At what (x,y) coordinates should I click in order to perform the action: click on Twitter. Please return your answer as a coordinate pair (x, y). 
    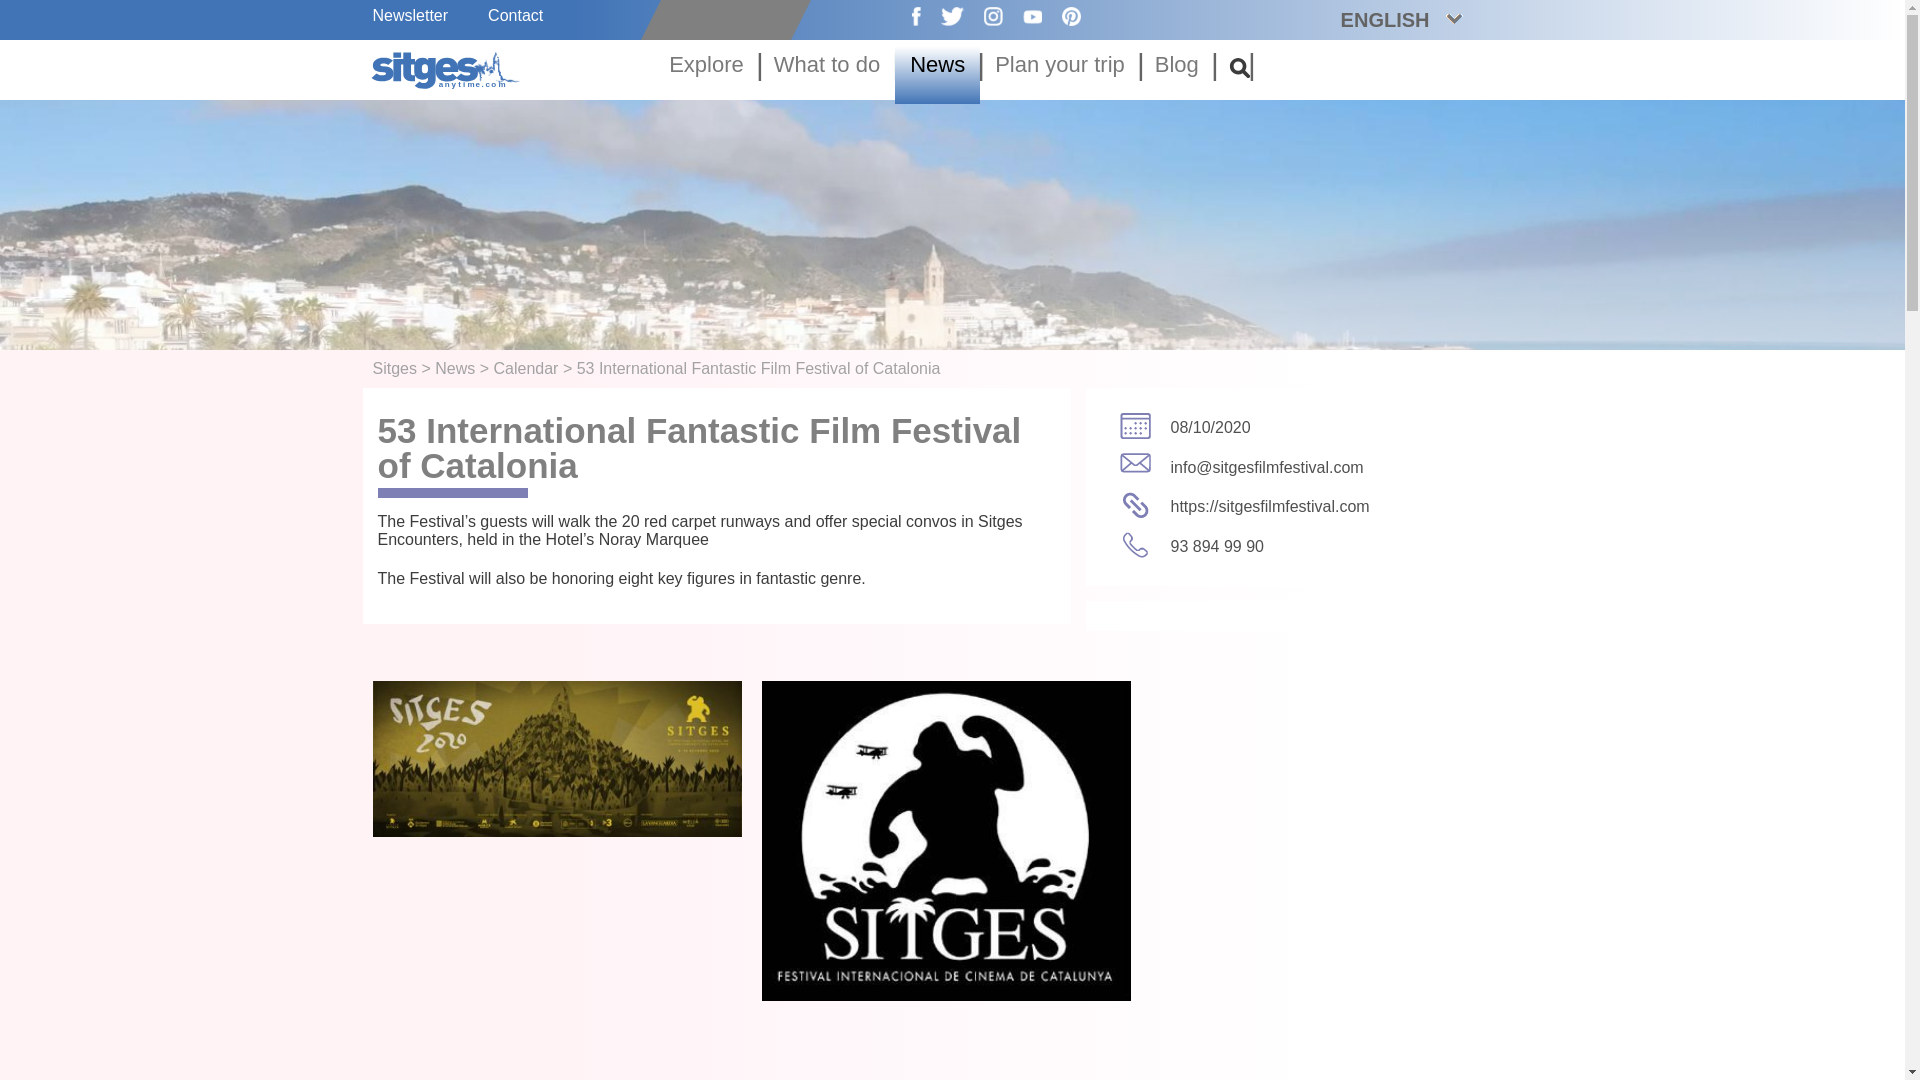
    Looking at the image, I should click on (942, 14).